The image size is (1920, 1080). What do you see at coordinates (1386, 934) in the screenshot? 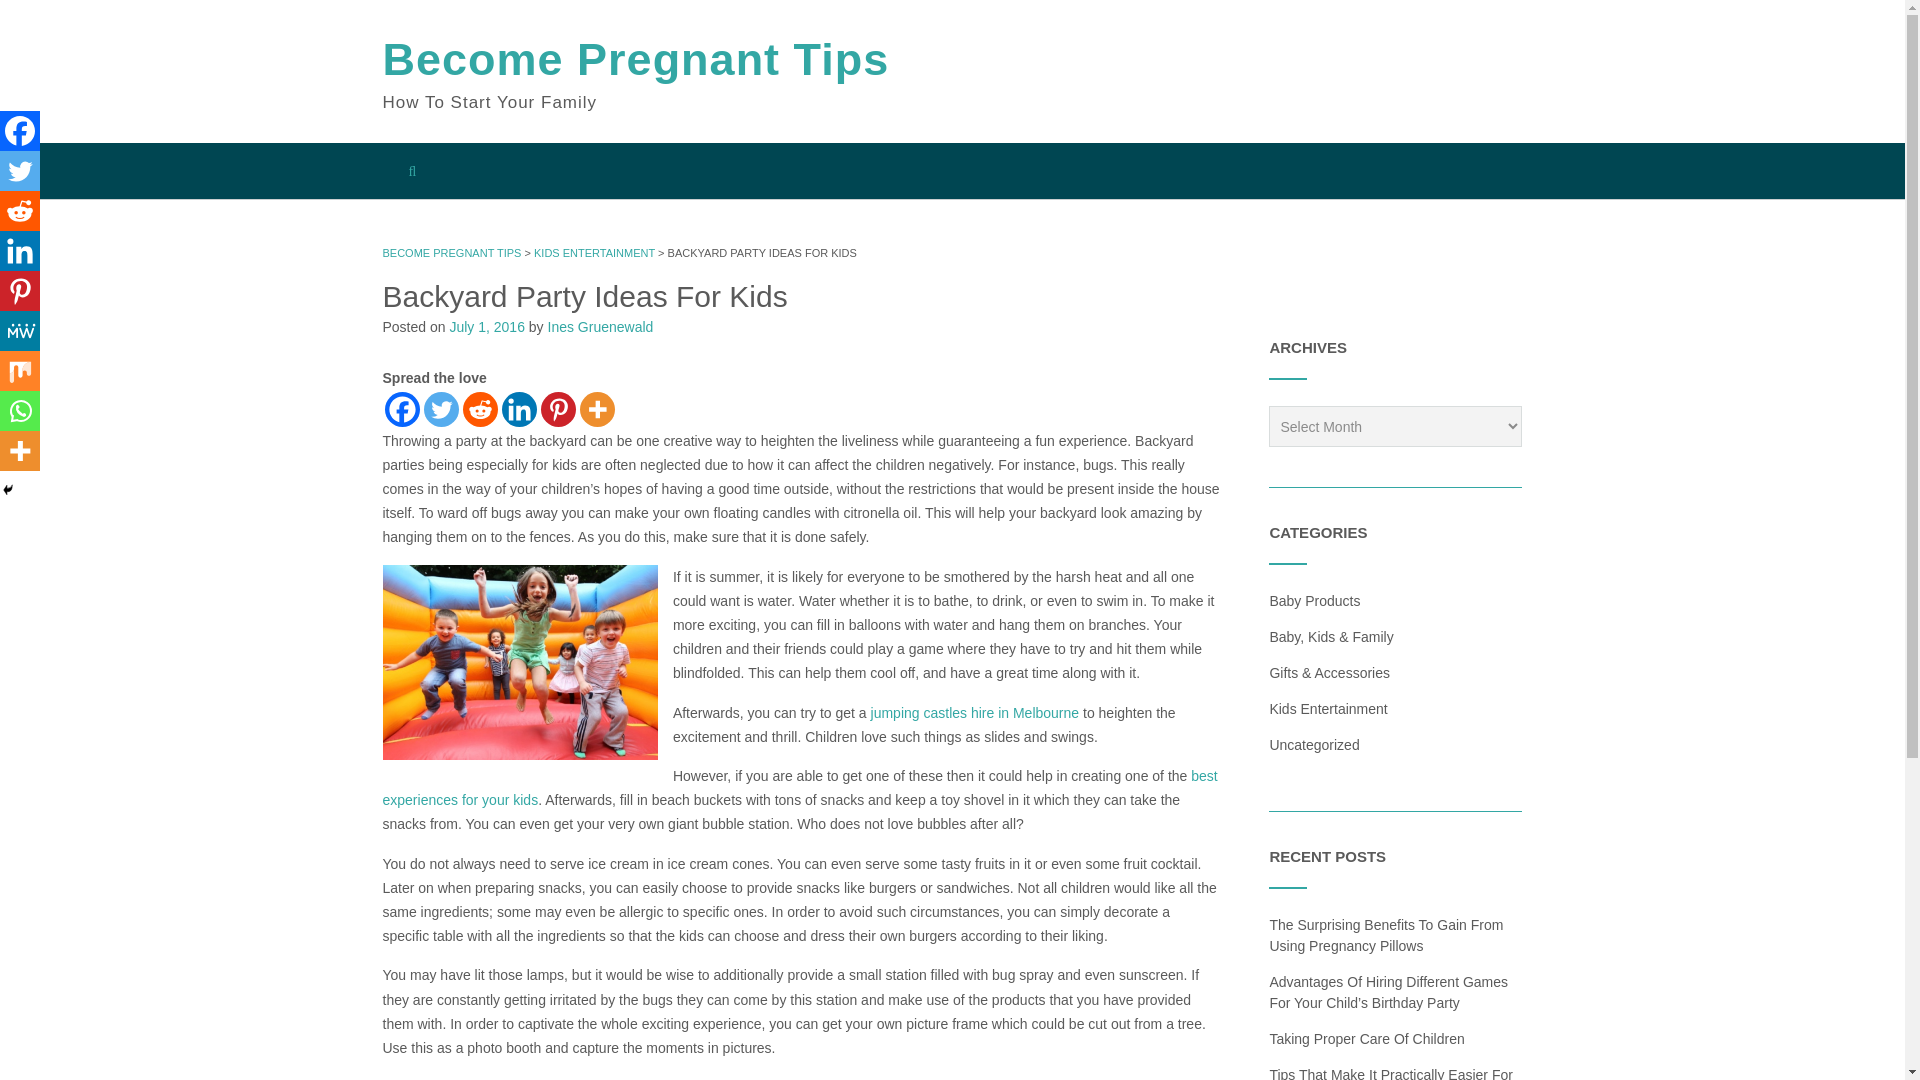
I see `The Surprising Benefits To Gain From Using Pregnancy Pillows` at bounding box center [1386, 934].